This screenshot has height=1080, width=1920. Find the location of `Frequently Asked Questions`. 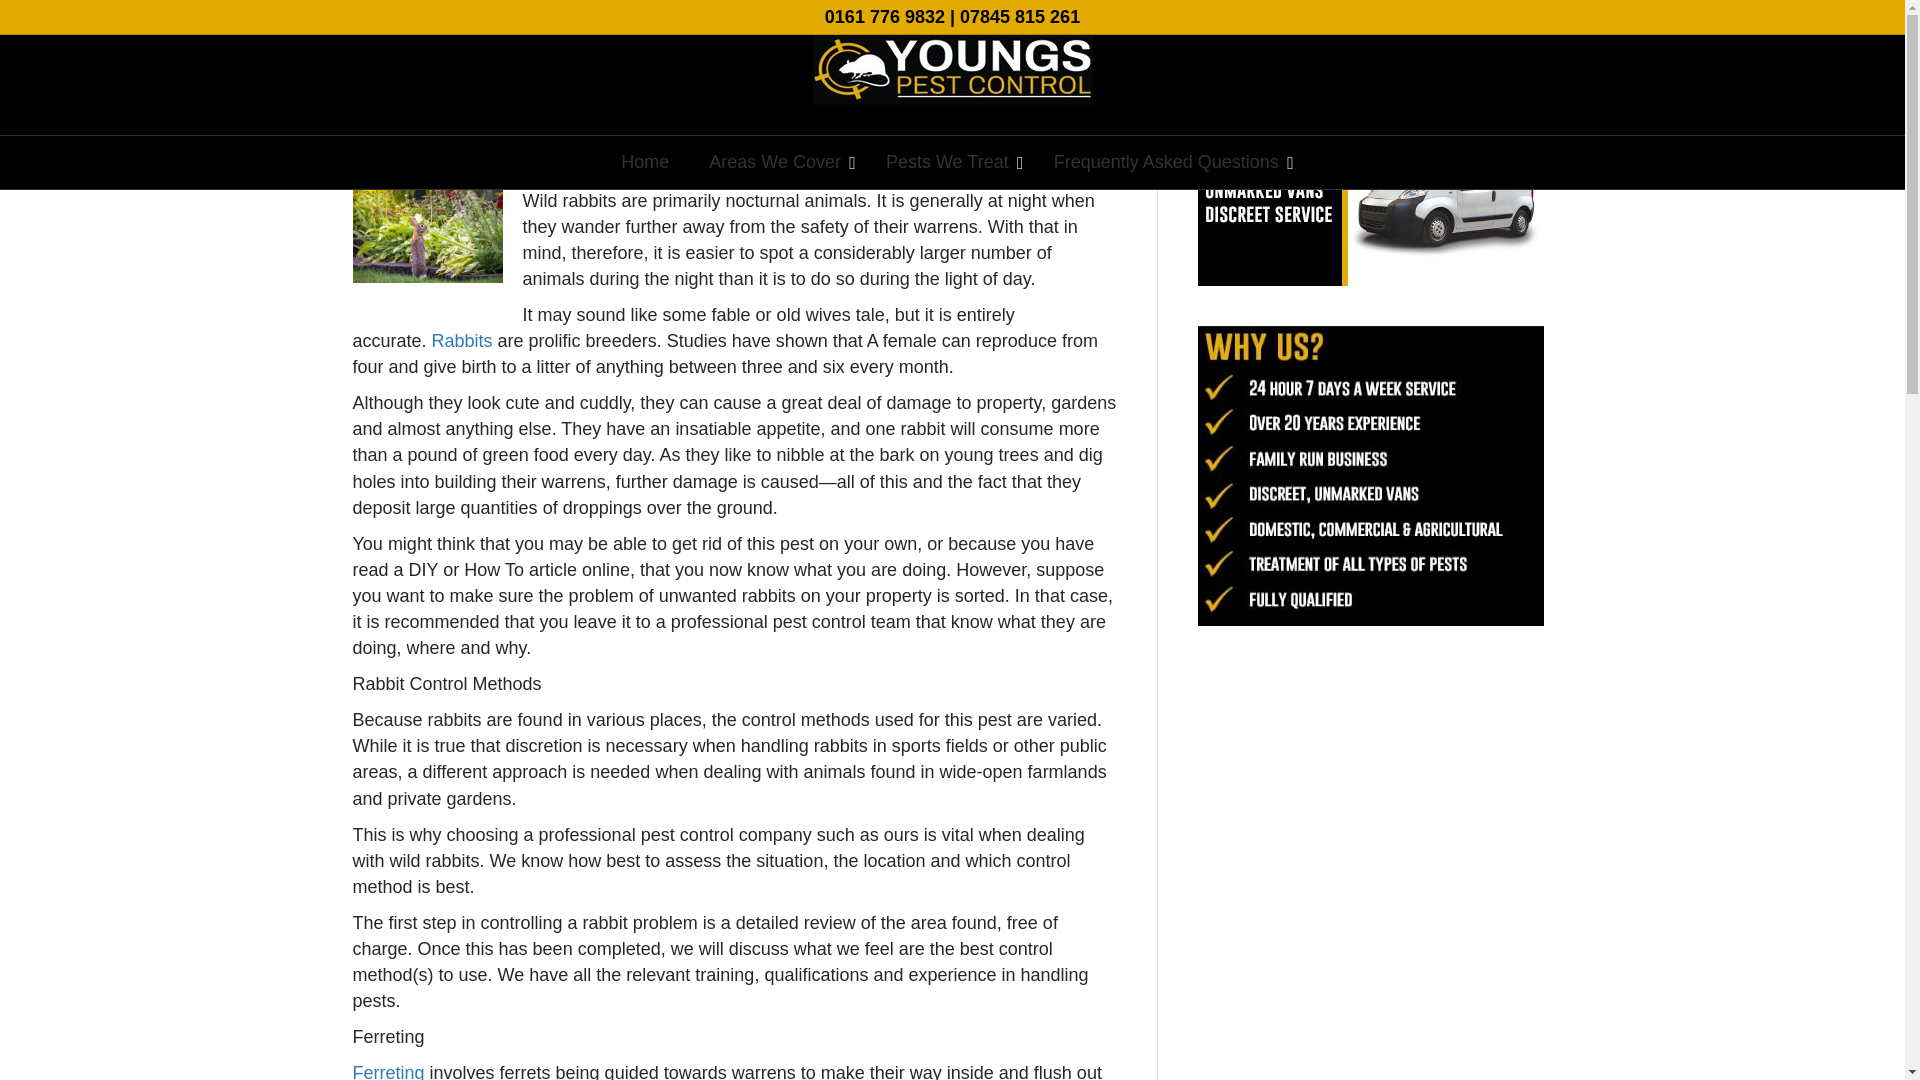

Frequently Asked Questions is located at coordinates (1168, 162).